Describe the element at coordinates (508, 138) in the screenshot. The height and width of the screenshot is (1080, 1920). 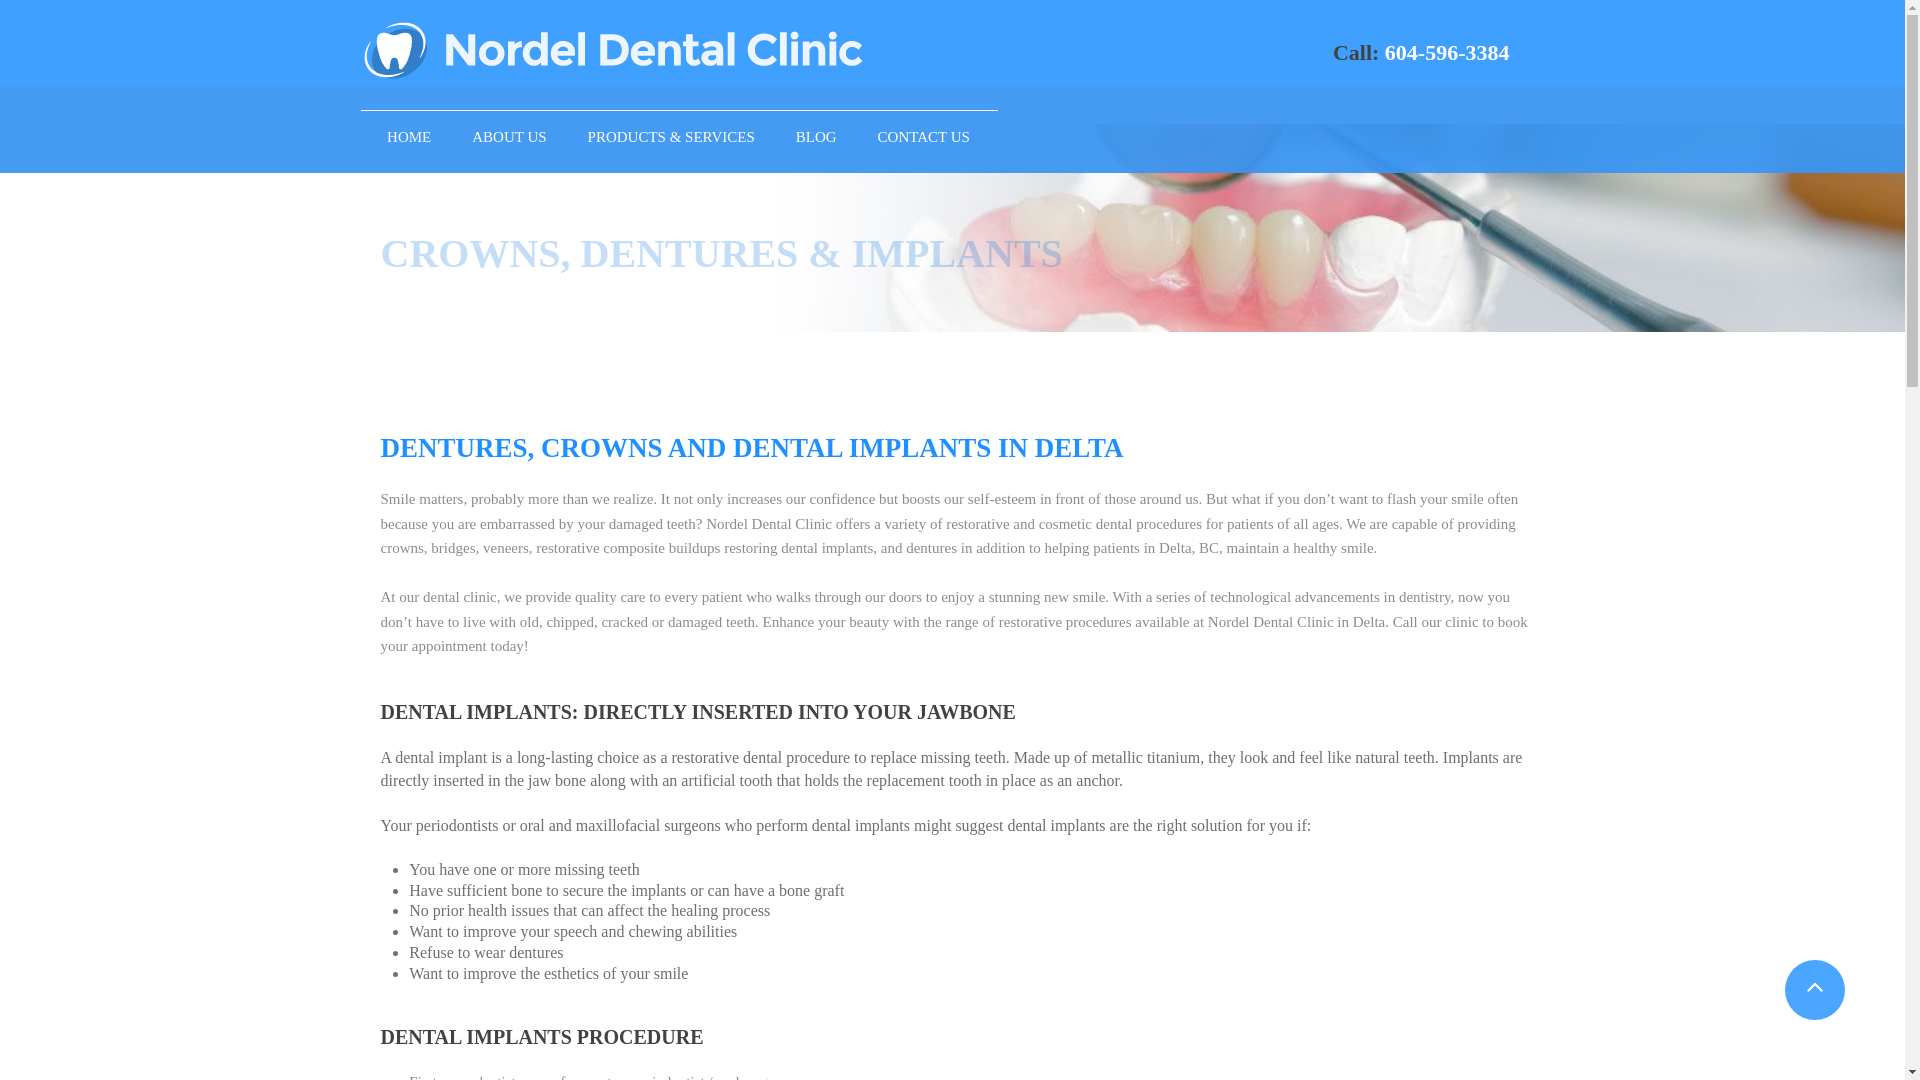
I see `ABOUT US` at that location.